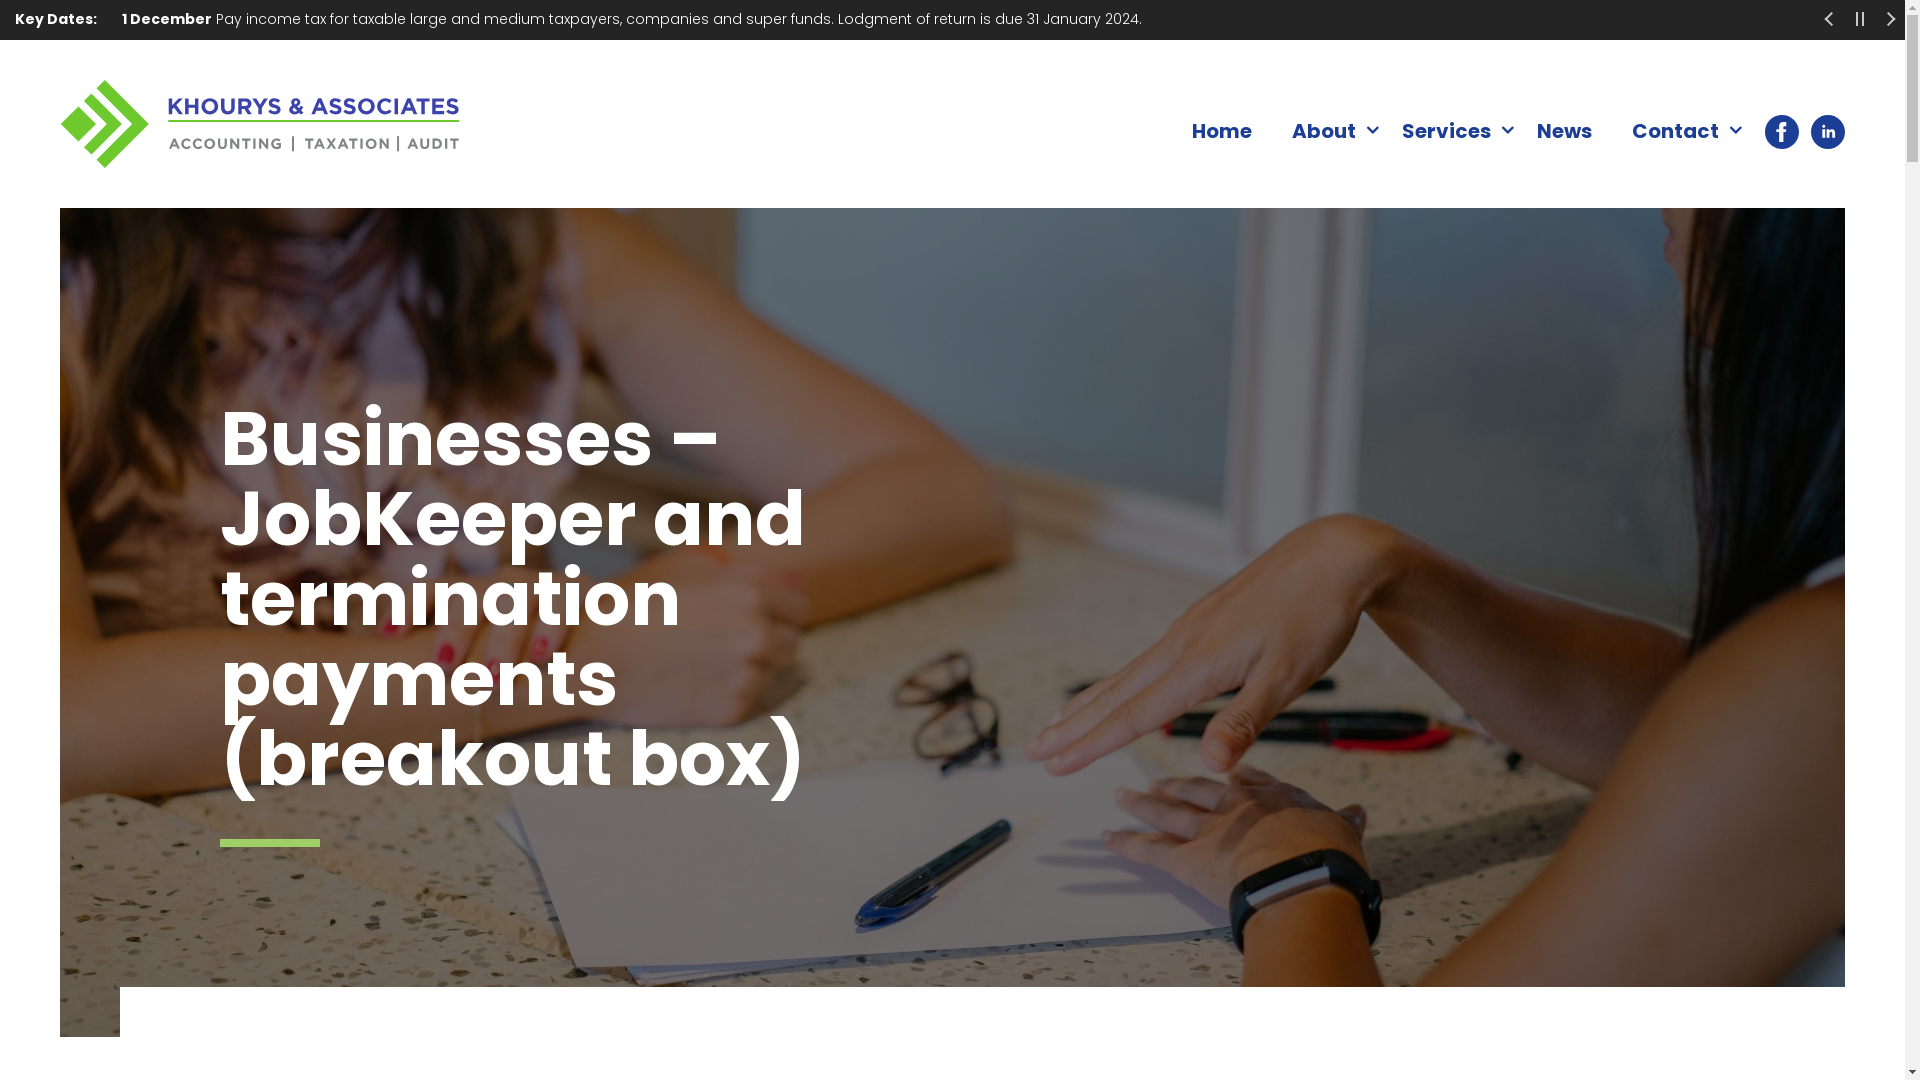 Image resolution: width=1920 pixels, height=1080 pixels. Describe the element at coordinates (1327, 131) in the screenshot. I see `About` at that location.